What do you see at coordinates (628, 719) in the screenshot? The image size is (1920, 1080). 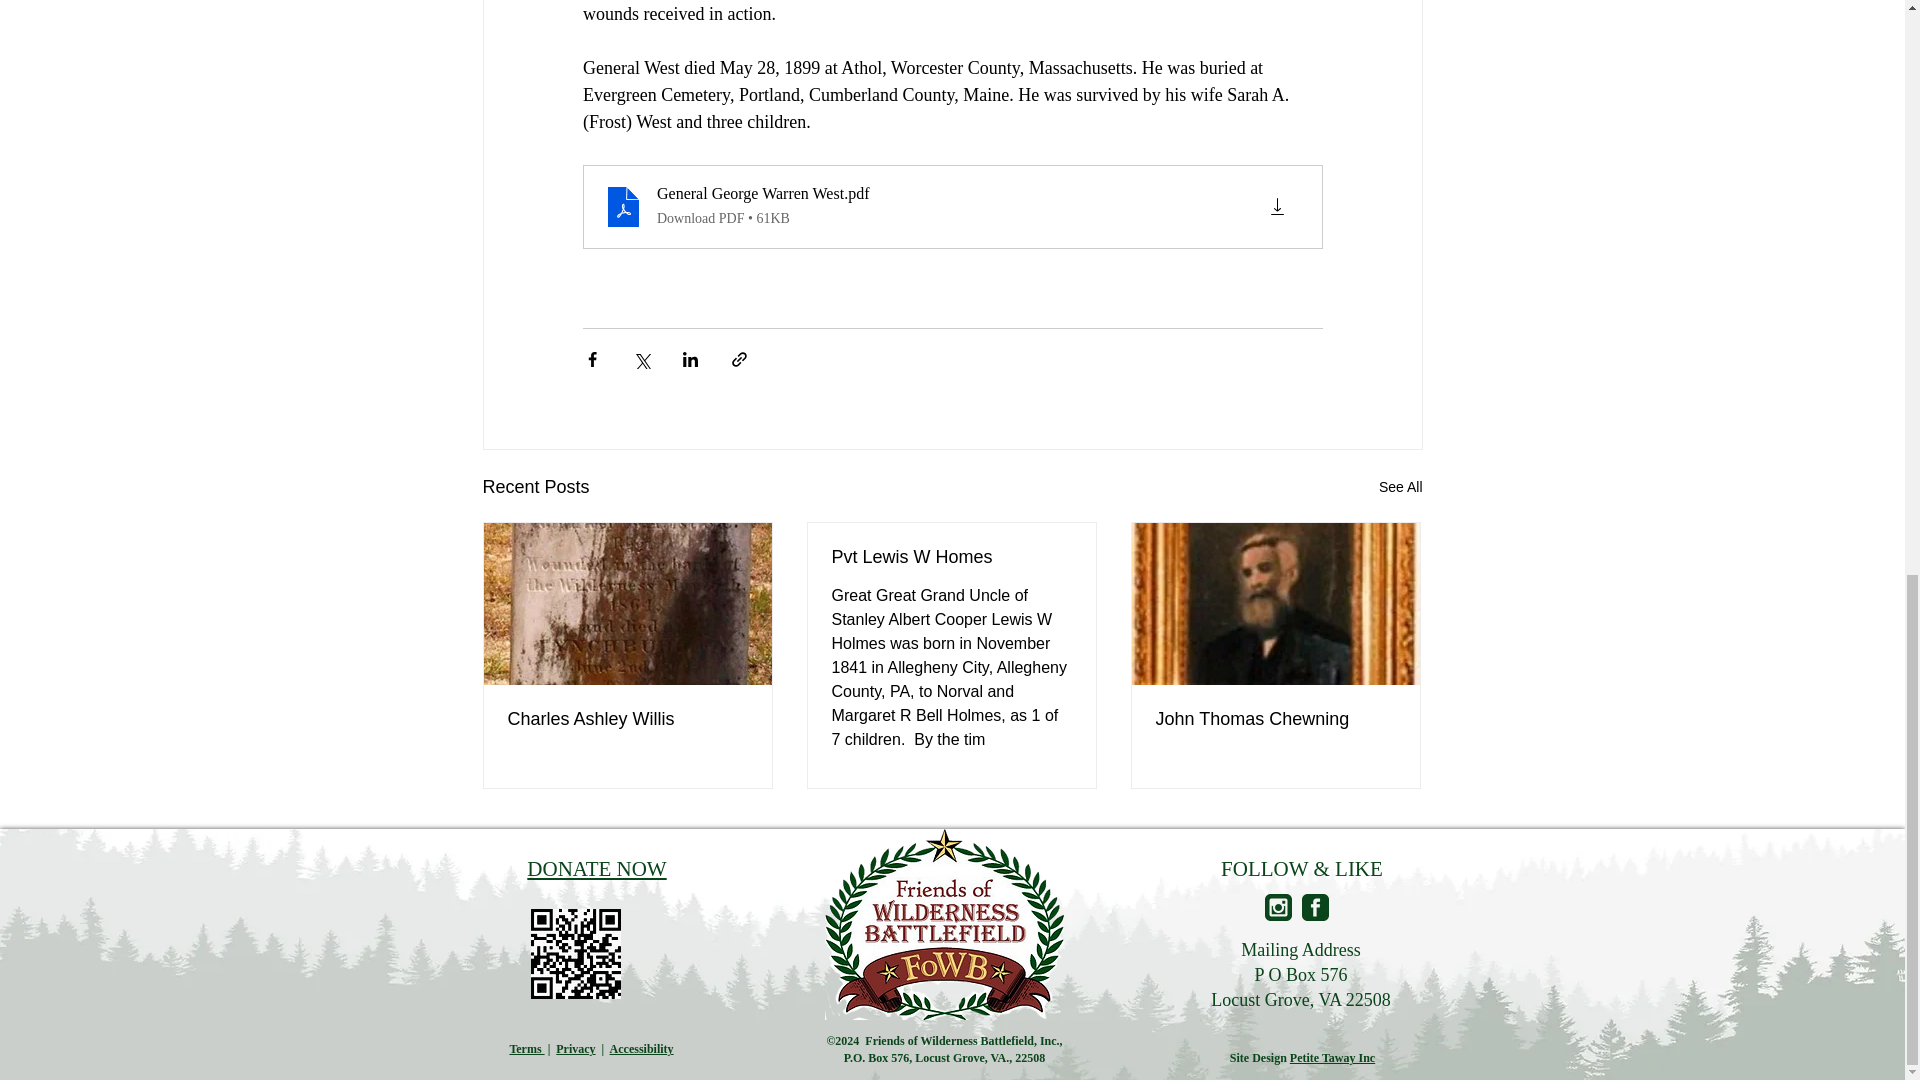 I see `Charles Ashley Willis` at bounding box center [628, 719].